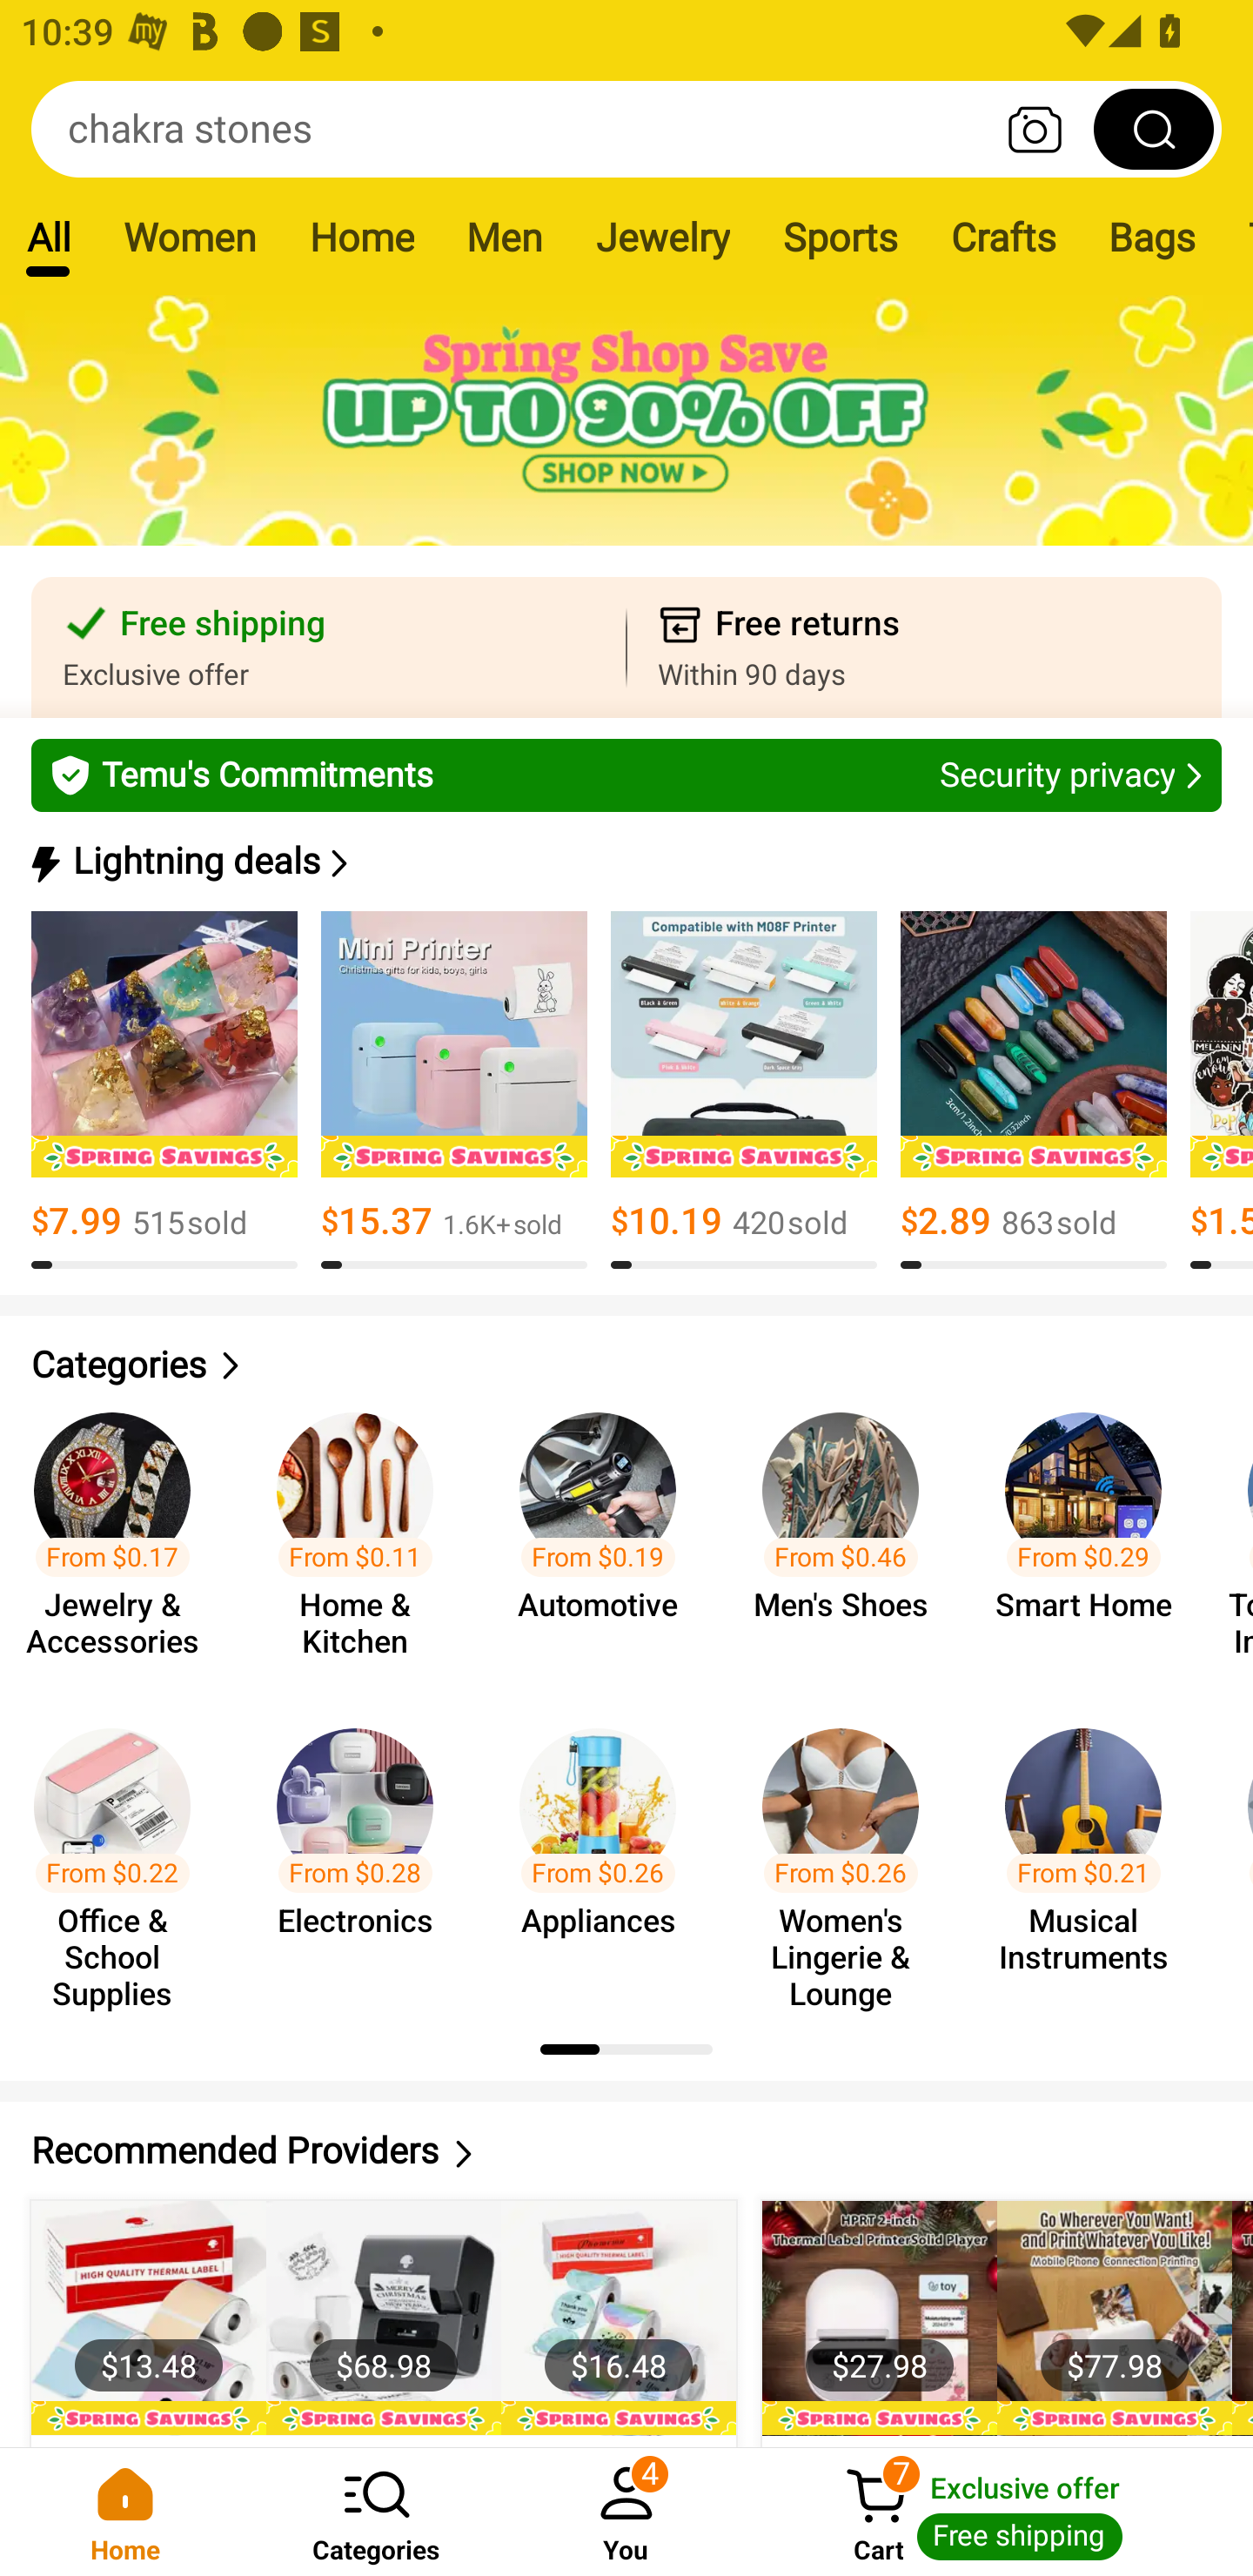 This screenshot has width=1253, height=2576. I want to click on From $0.11 Home & Kitchen, so click(364, 1539).